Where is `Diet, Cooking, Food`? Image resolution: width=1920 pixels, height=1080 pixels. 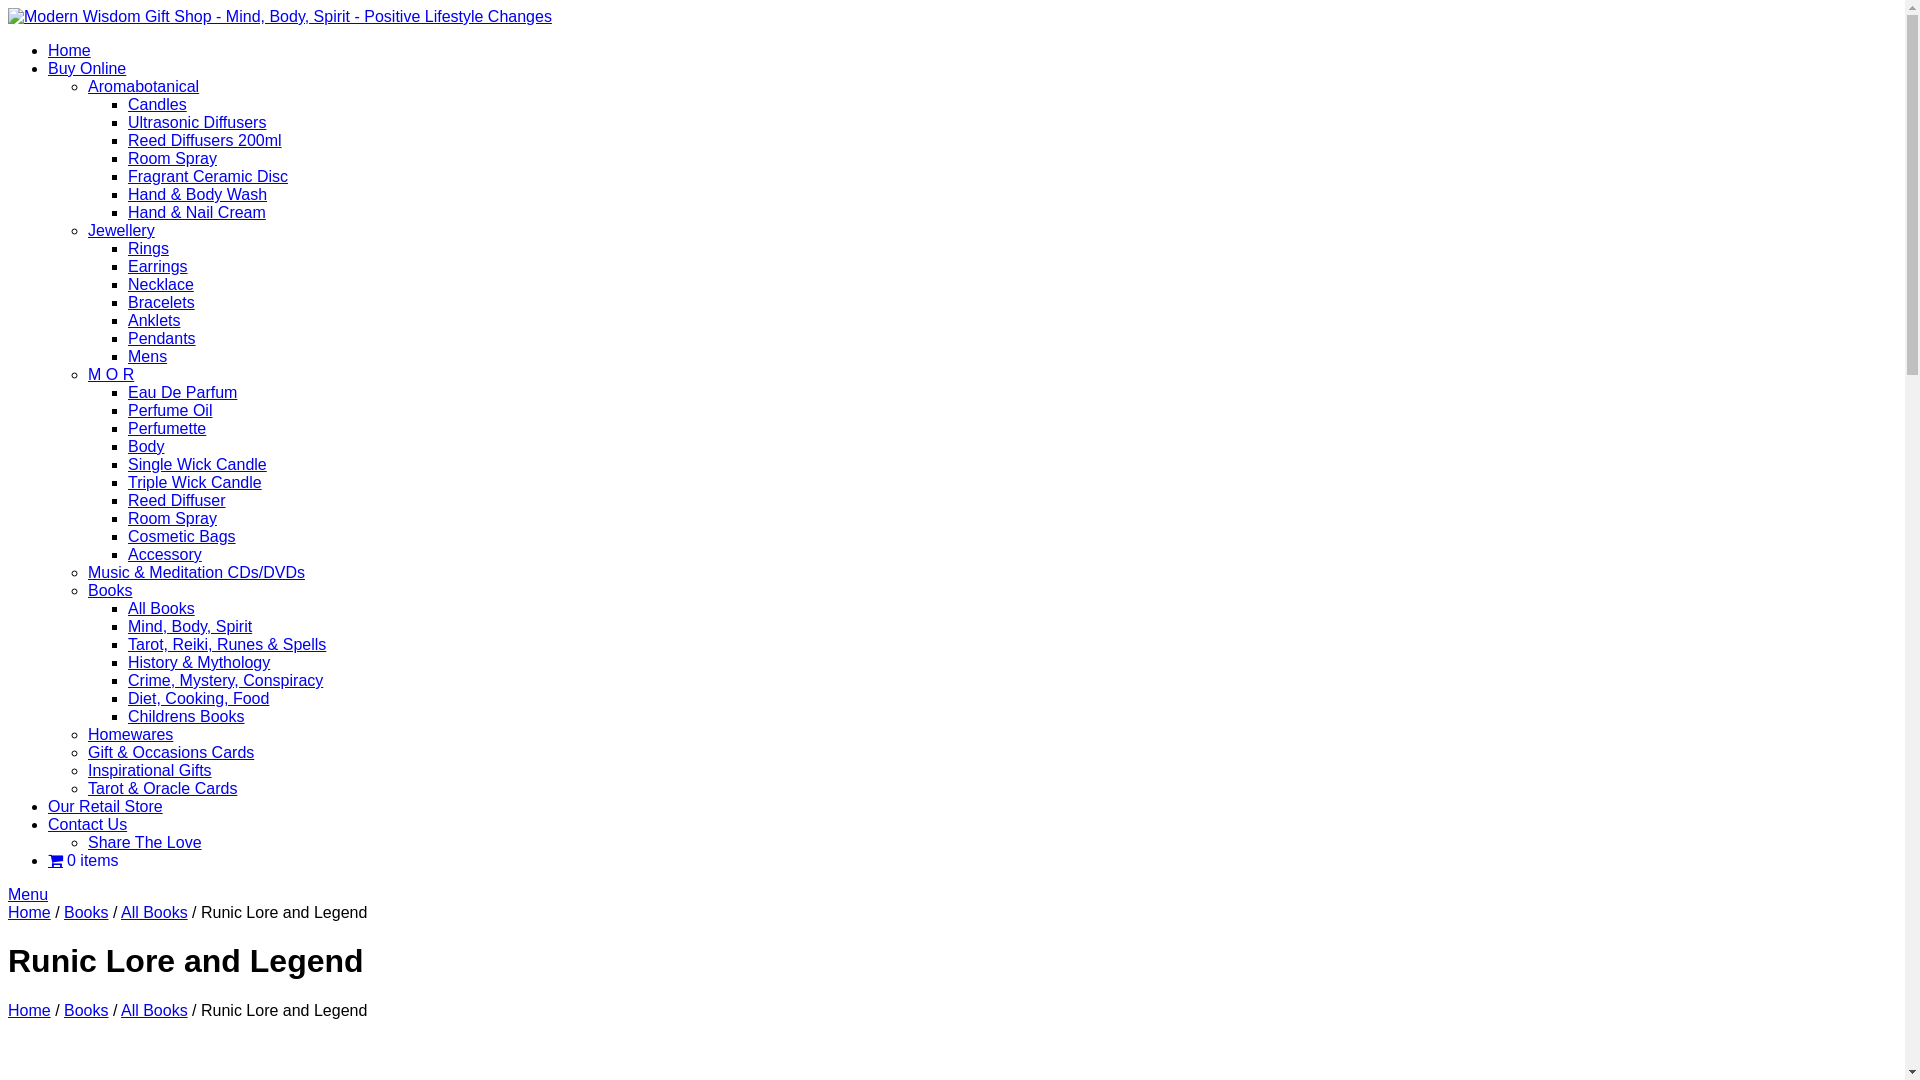 Diet, Cooking, Food is located at coordinates (198, 698).